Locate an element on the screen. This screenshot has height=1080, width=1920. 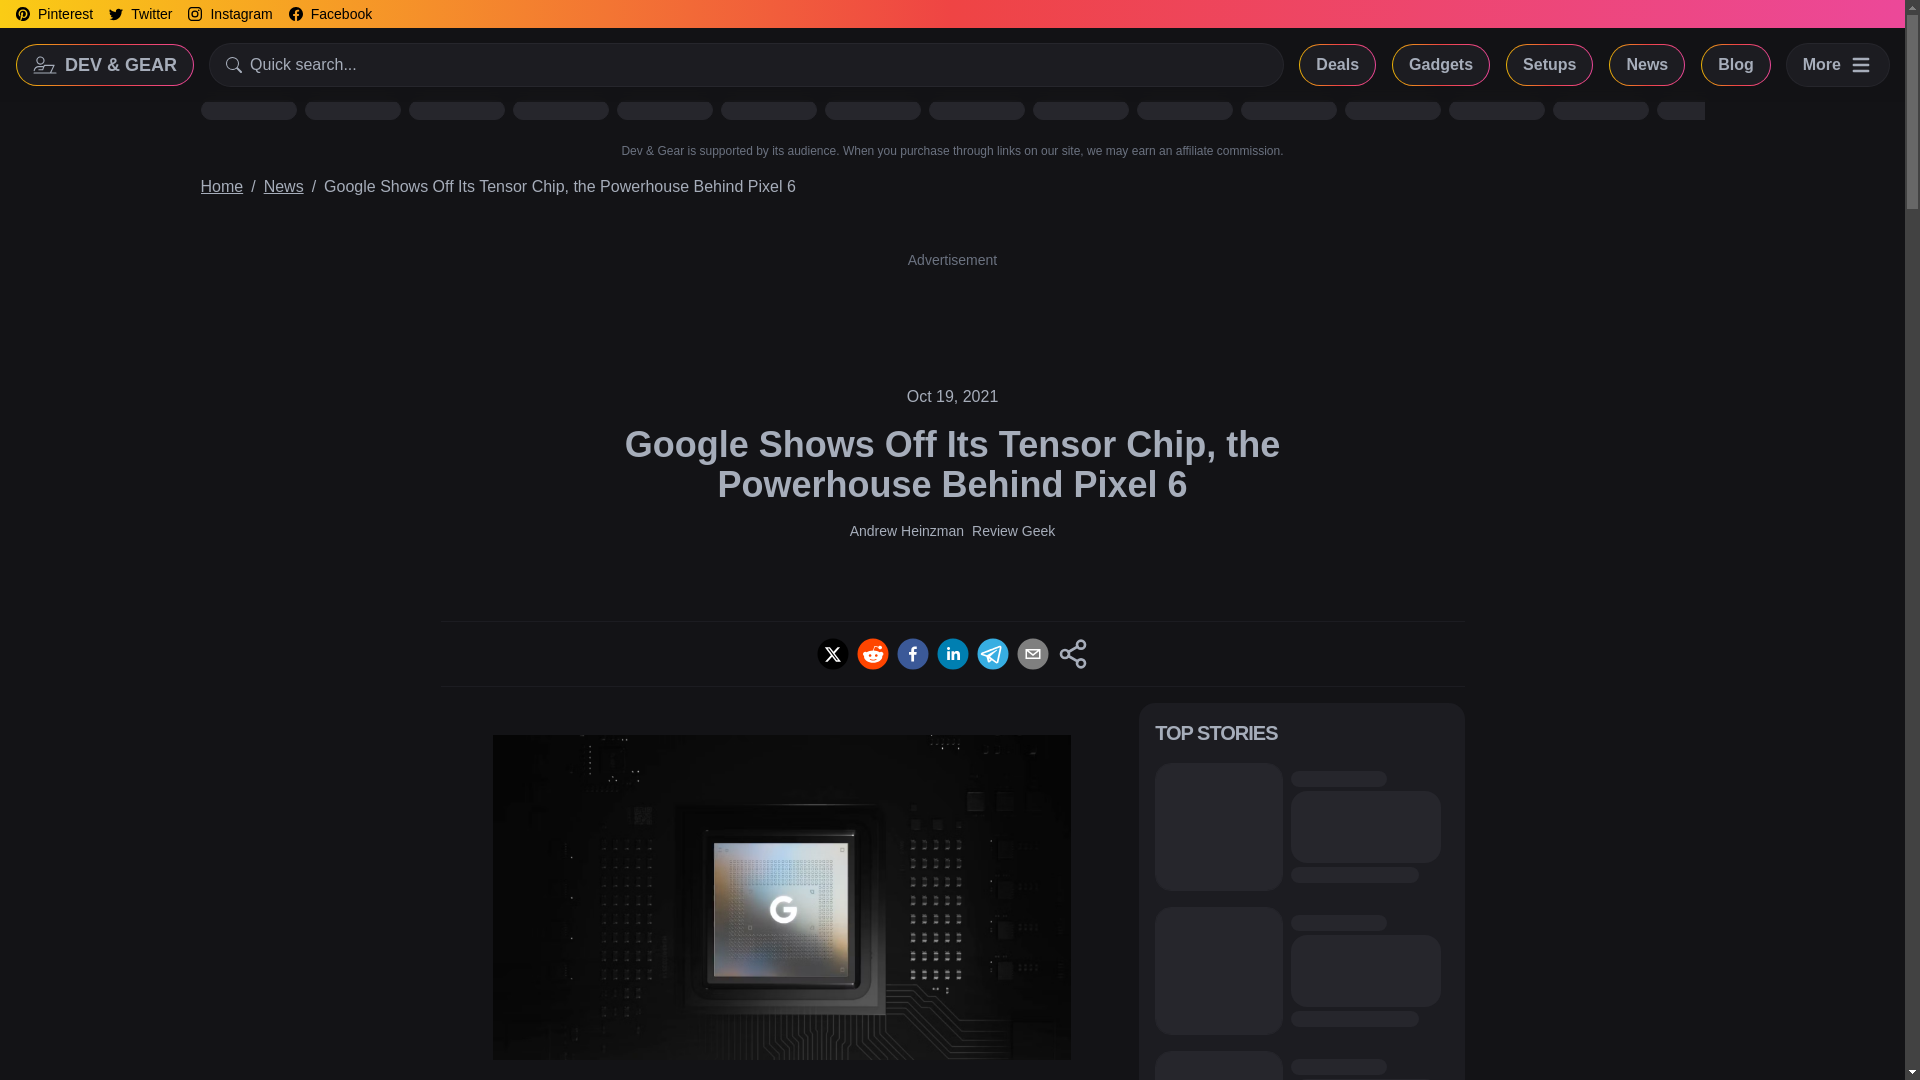
Blog is located at coordinates (1736, 65).